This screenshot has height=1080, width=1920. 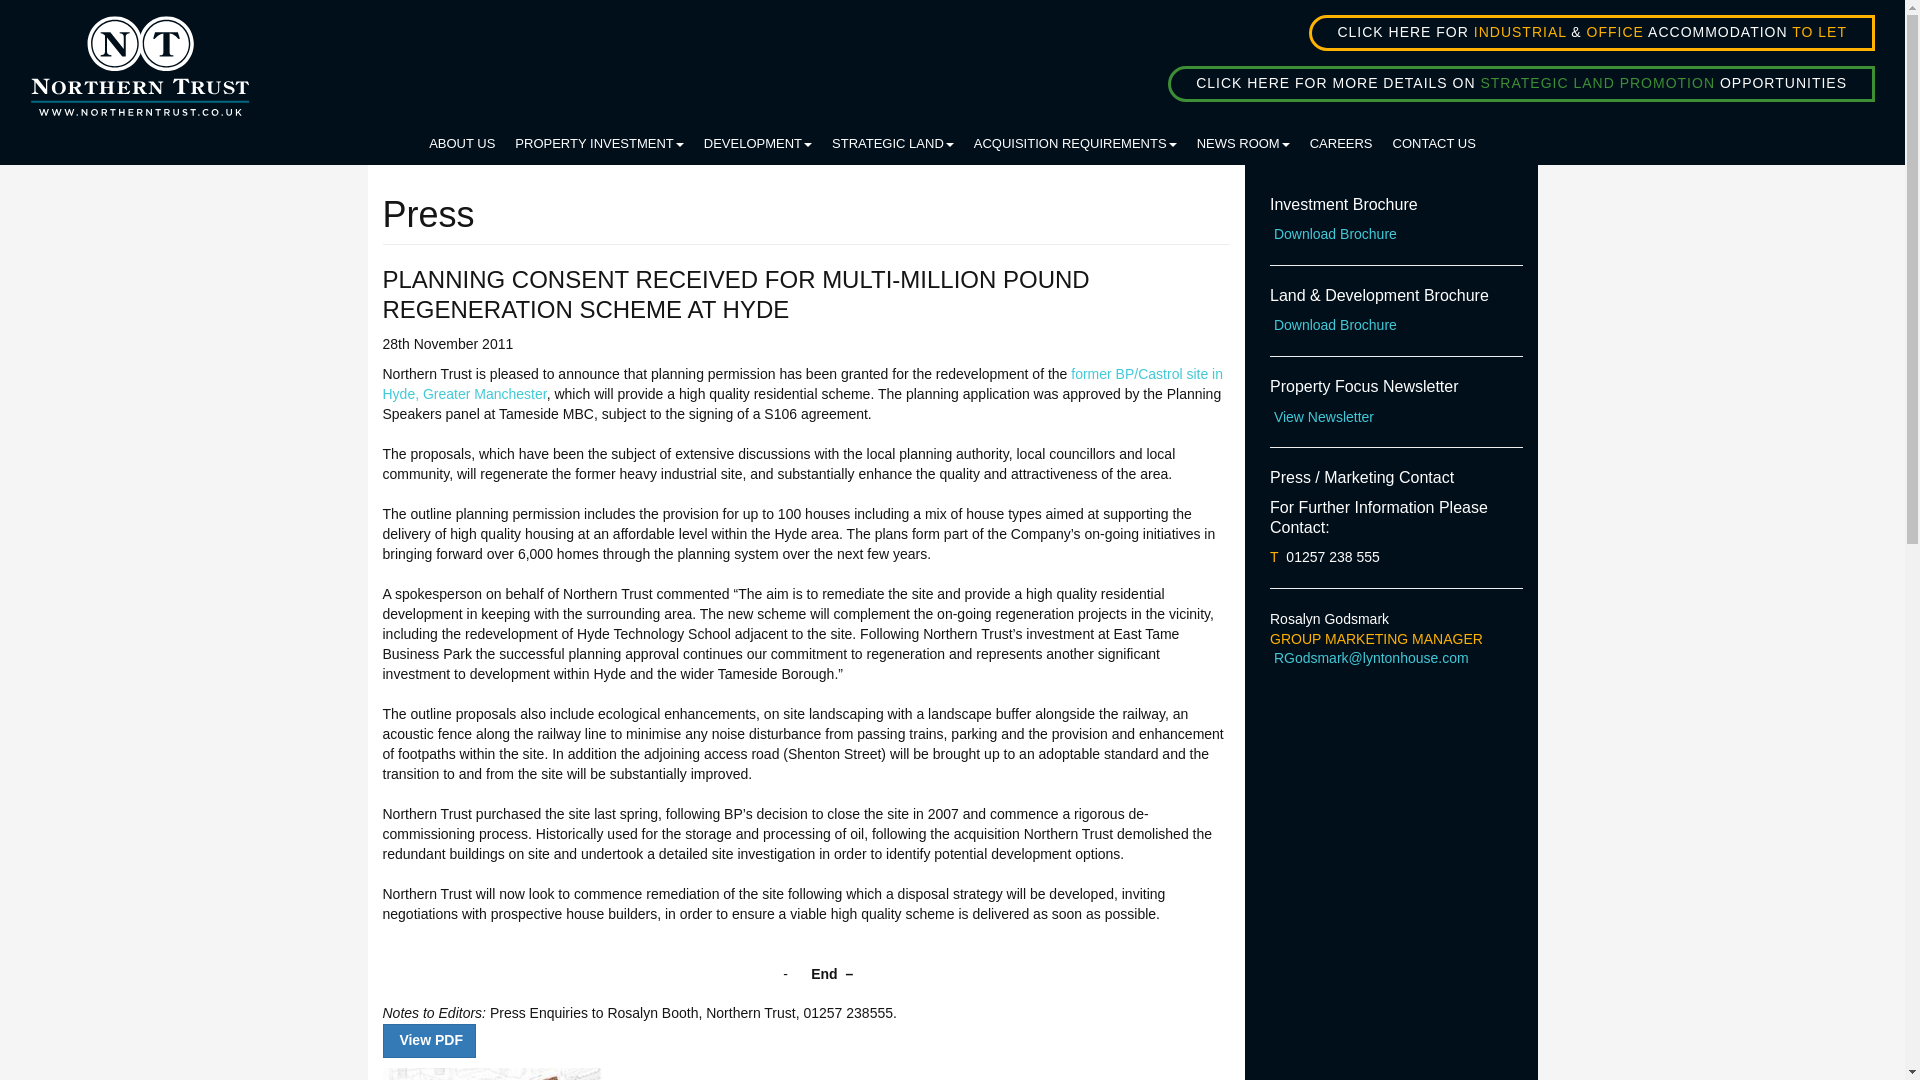 What do you see at coordinates (1434, 137) in the screenshot?
I see `CONTACT US` at bounding box center [1434, 137].